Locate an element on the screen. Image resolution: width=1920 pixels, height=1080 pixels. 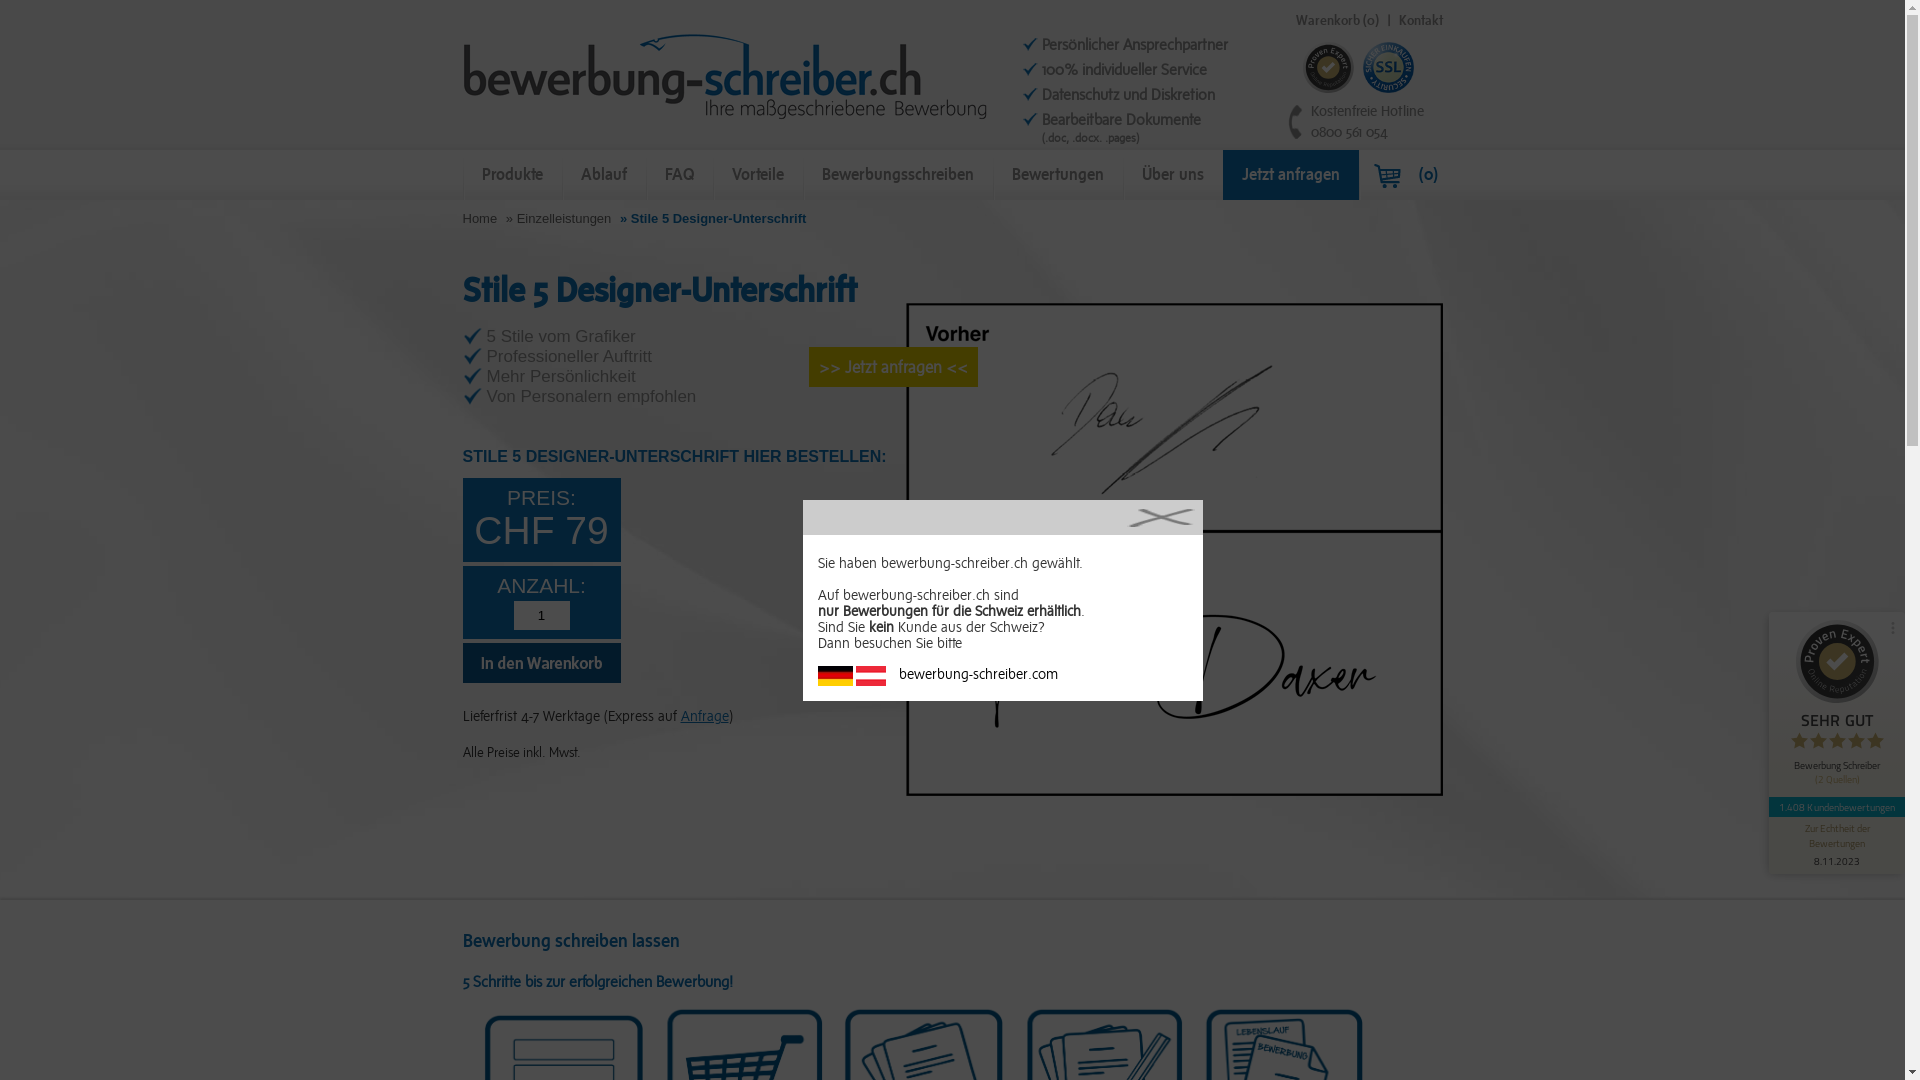
Vorteile is located at coordinates (757, 175).